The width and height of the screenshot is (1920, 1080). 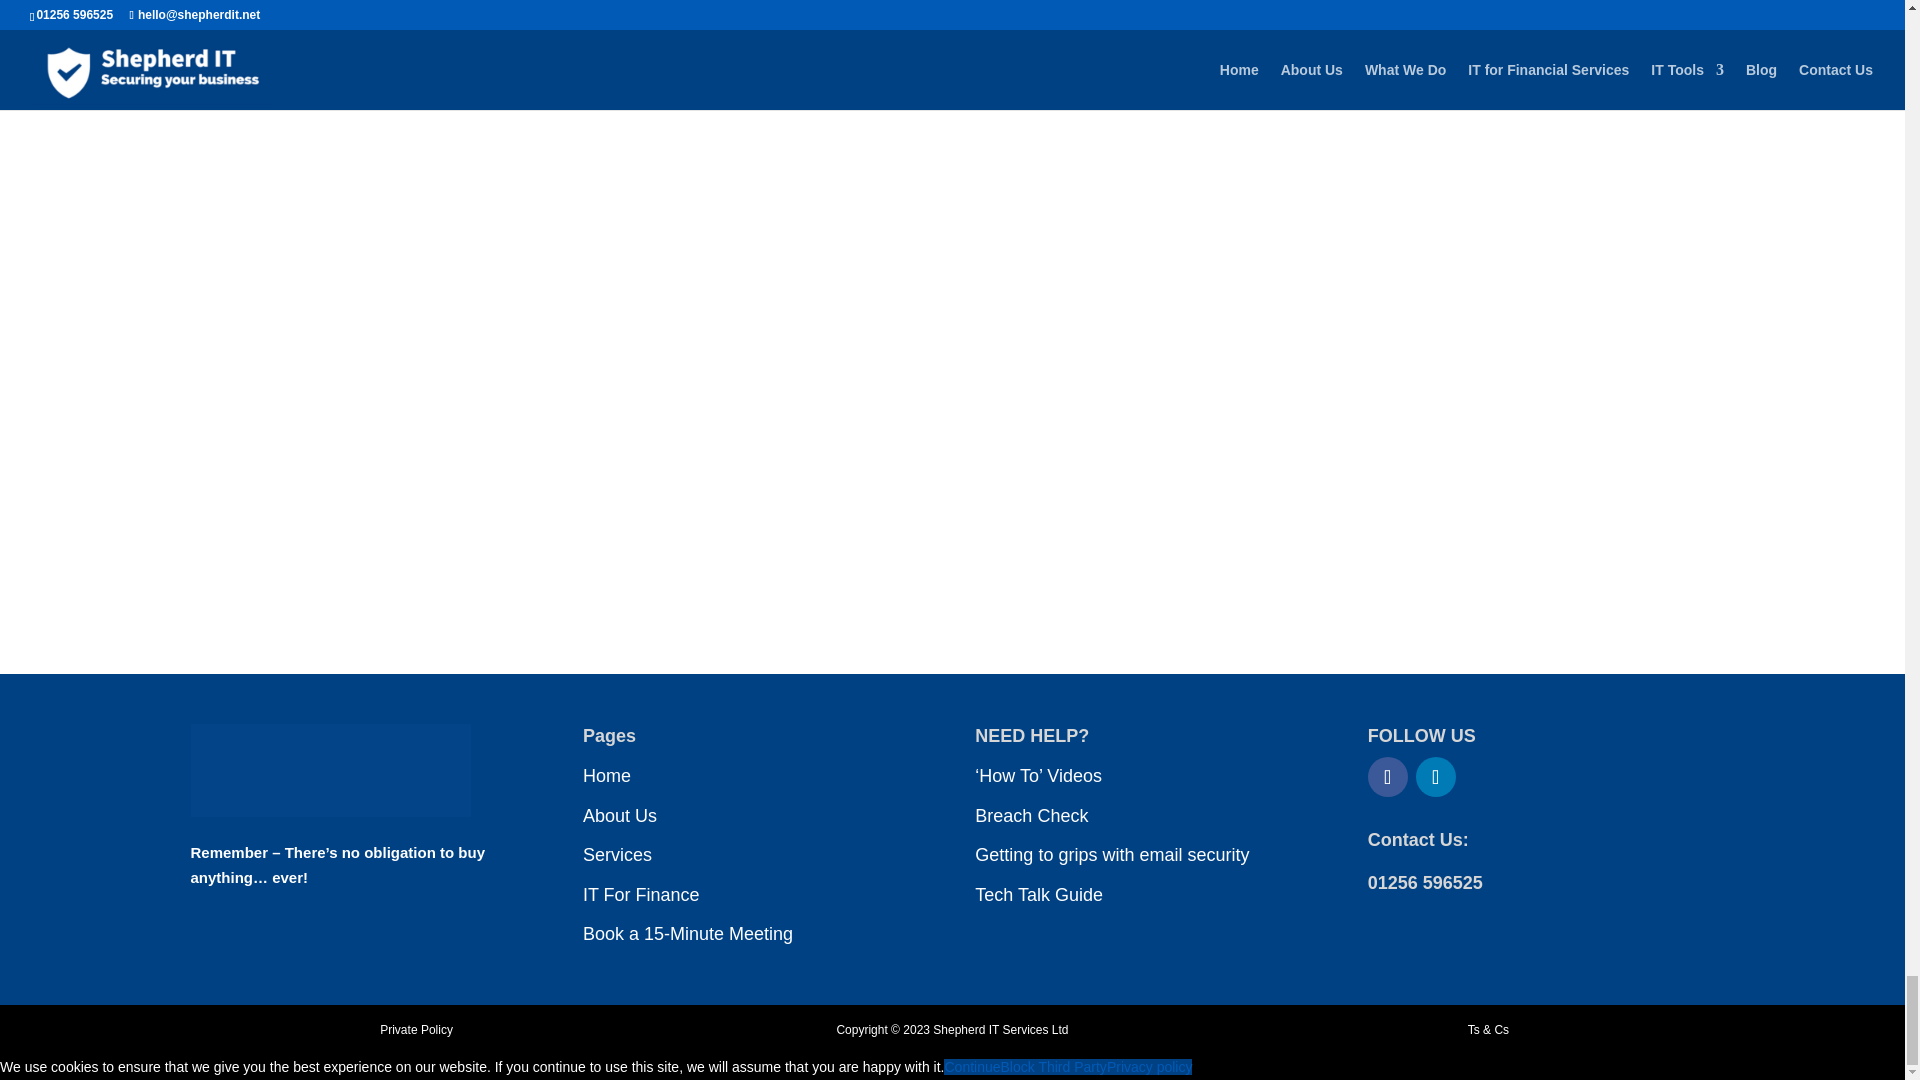 What do you see at coordinates (1387, 777) in the screenshot?
I see `Follow on Facebook` at bounding box center [1387, 777].